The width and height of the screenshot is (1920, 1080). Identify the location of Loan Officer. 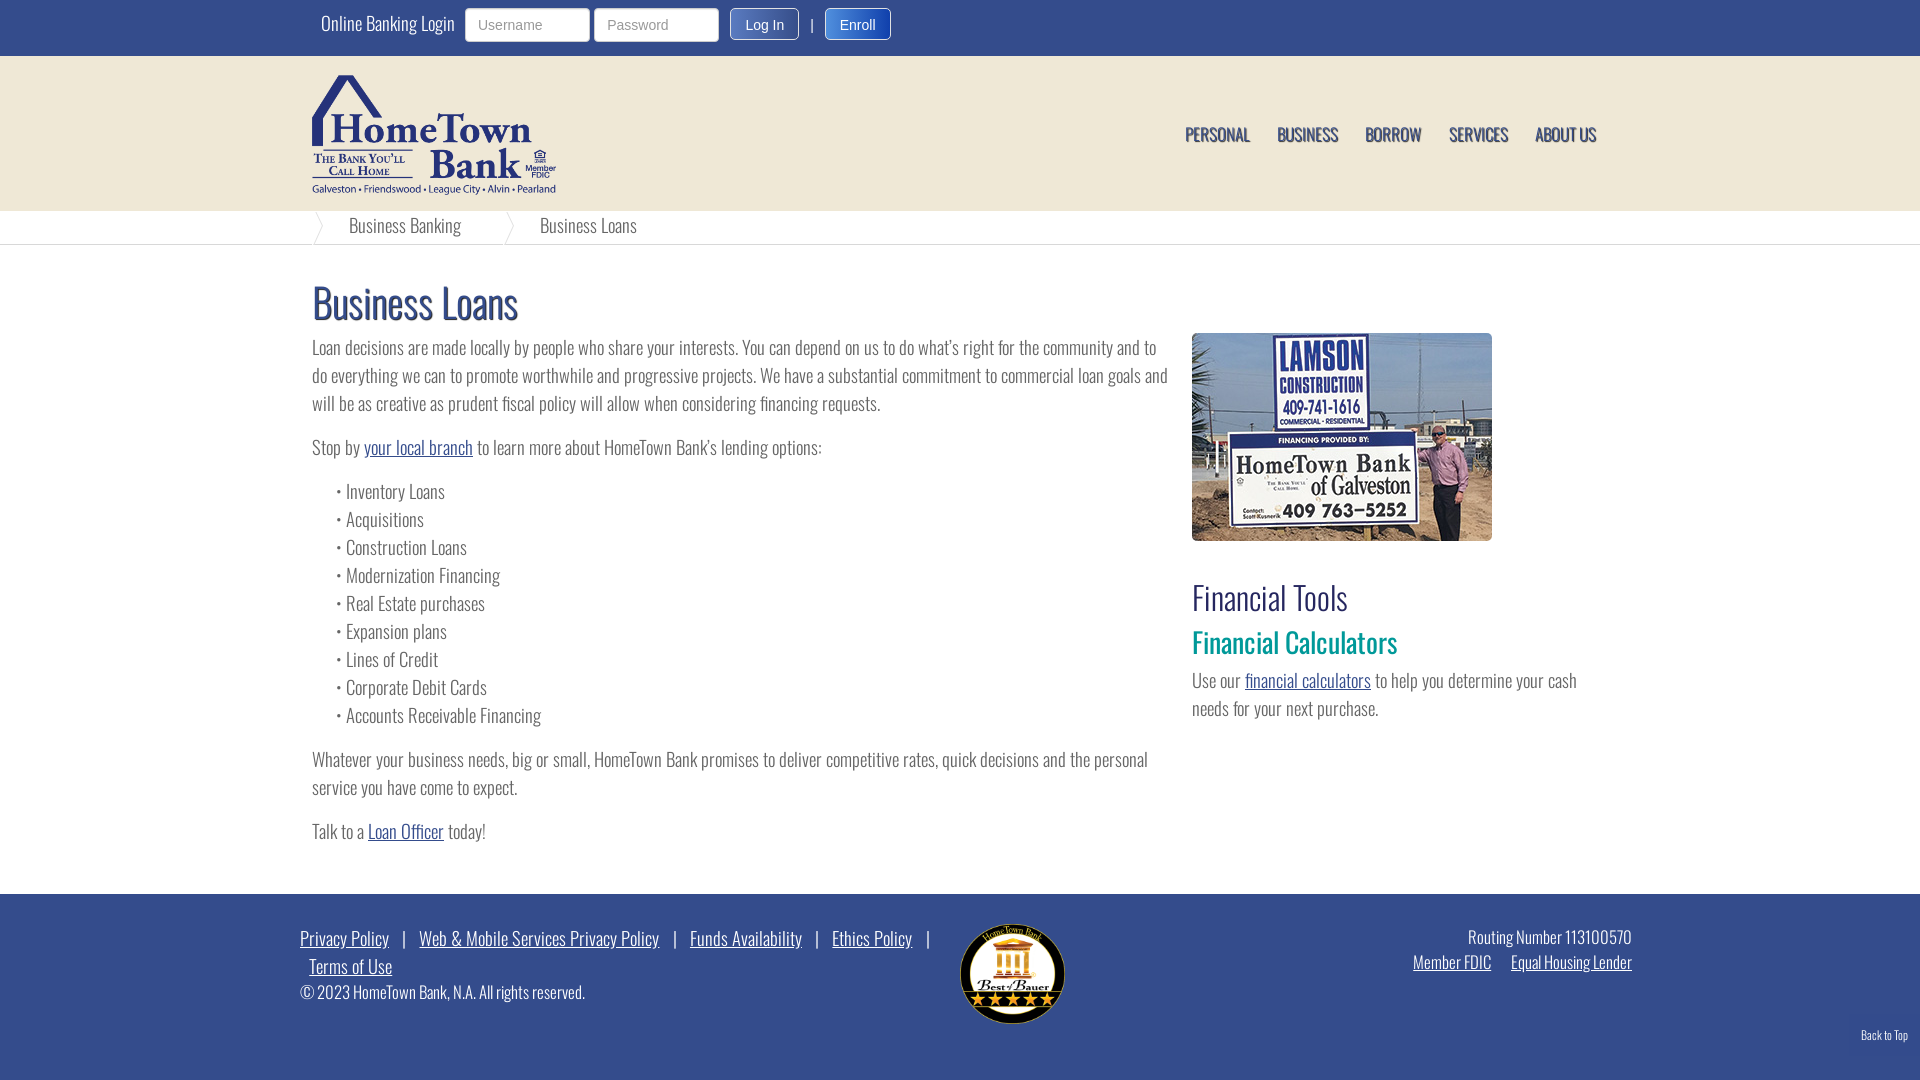
(406, 830).